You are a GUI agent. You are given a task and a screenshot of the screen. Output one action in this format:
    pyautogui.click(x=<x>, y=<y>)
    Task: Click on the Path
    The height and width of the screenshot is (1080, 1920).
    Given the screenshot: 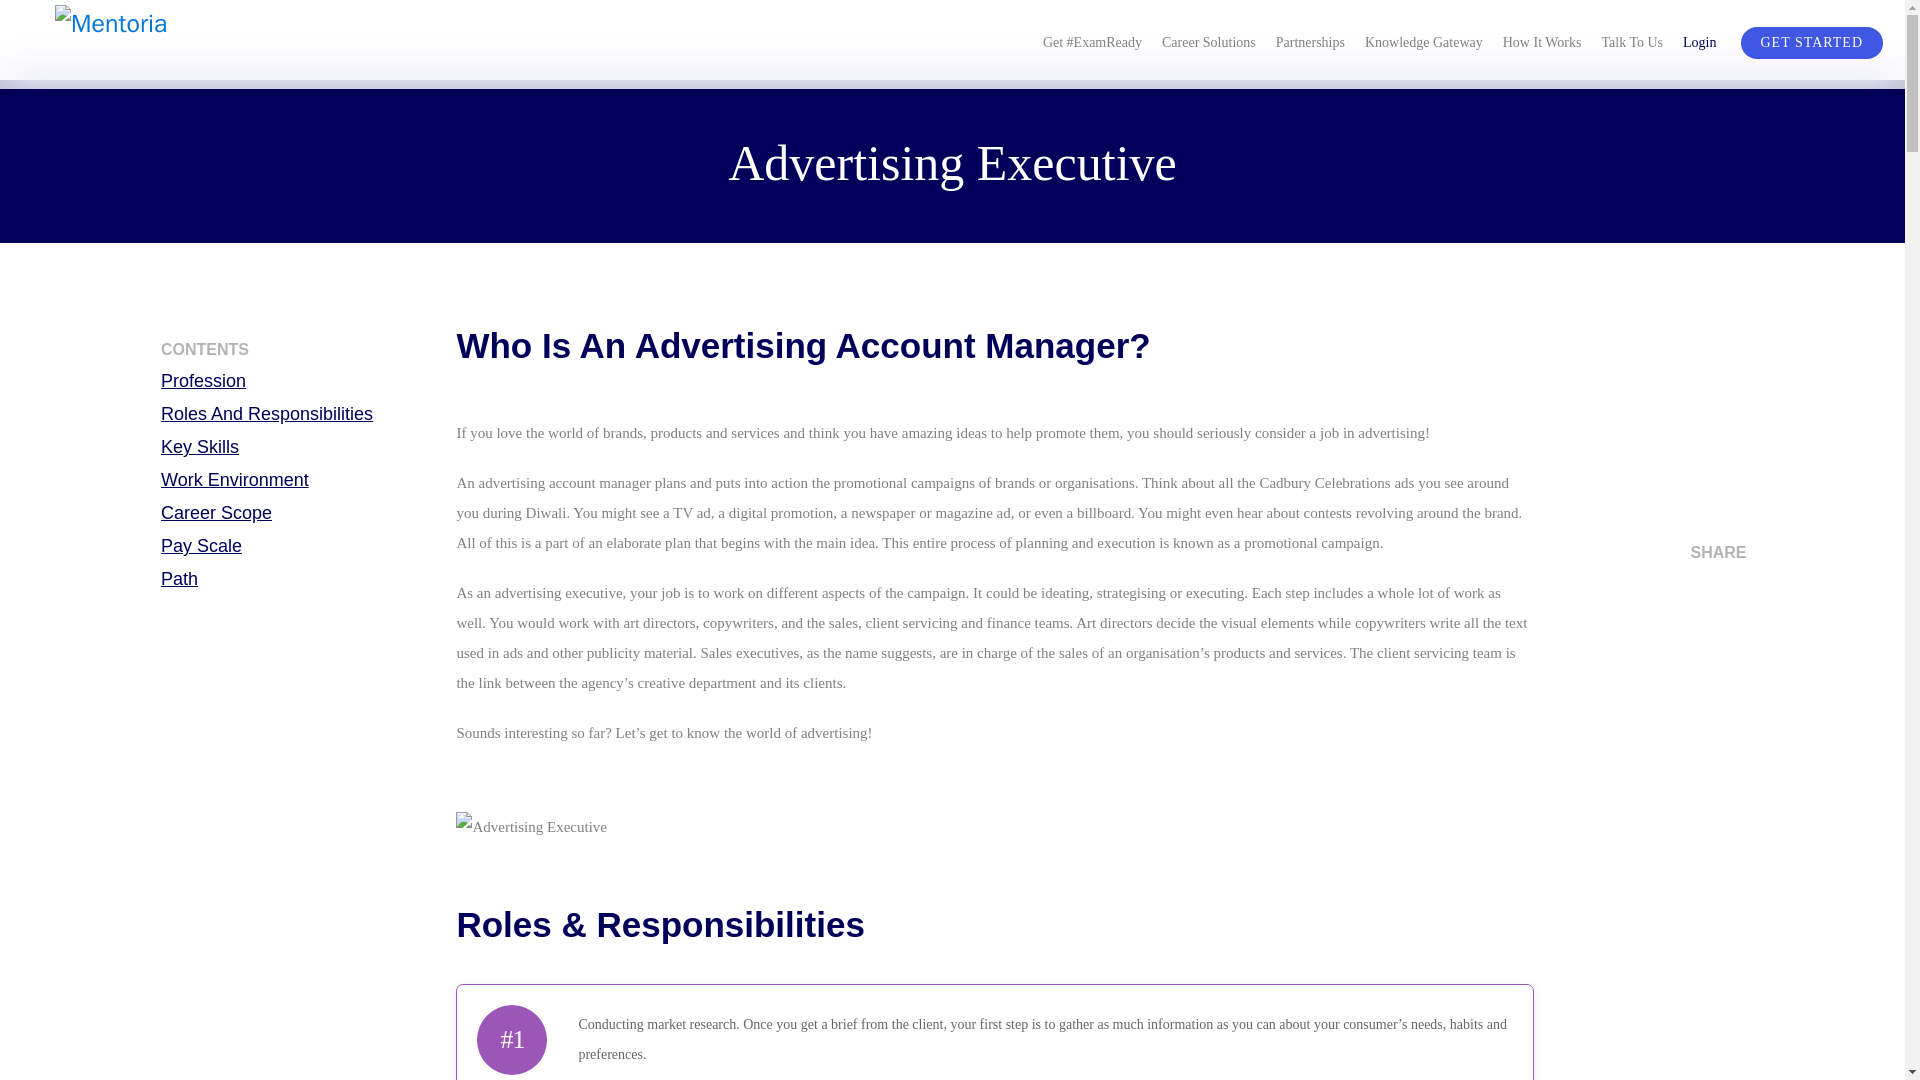 What is the action you would take?
    pyautogui.click(x=301, y=578)
    